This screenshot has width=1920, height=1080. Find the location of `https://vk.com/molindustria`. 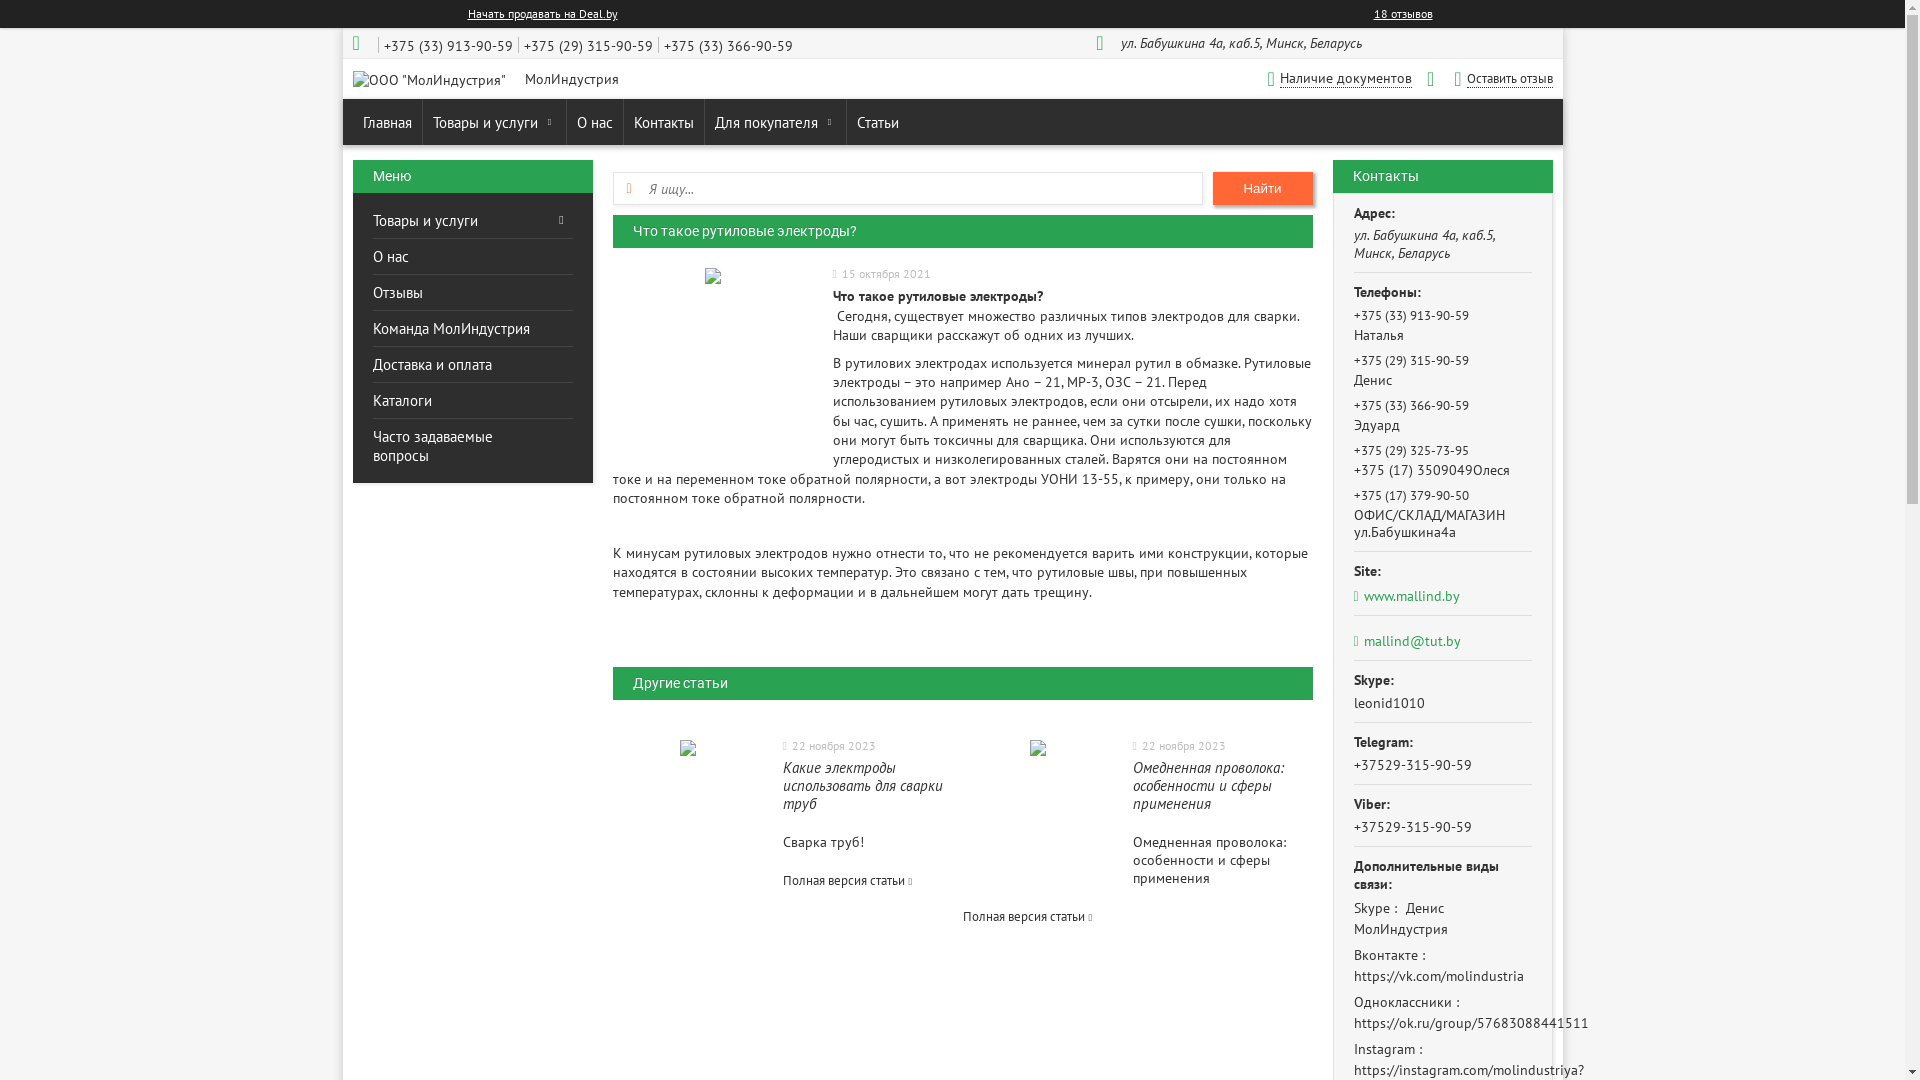

https://vk.com/molindustria is located at coordinates (1439, 976).